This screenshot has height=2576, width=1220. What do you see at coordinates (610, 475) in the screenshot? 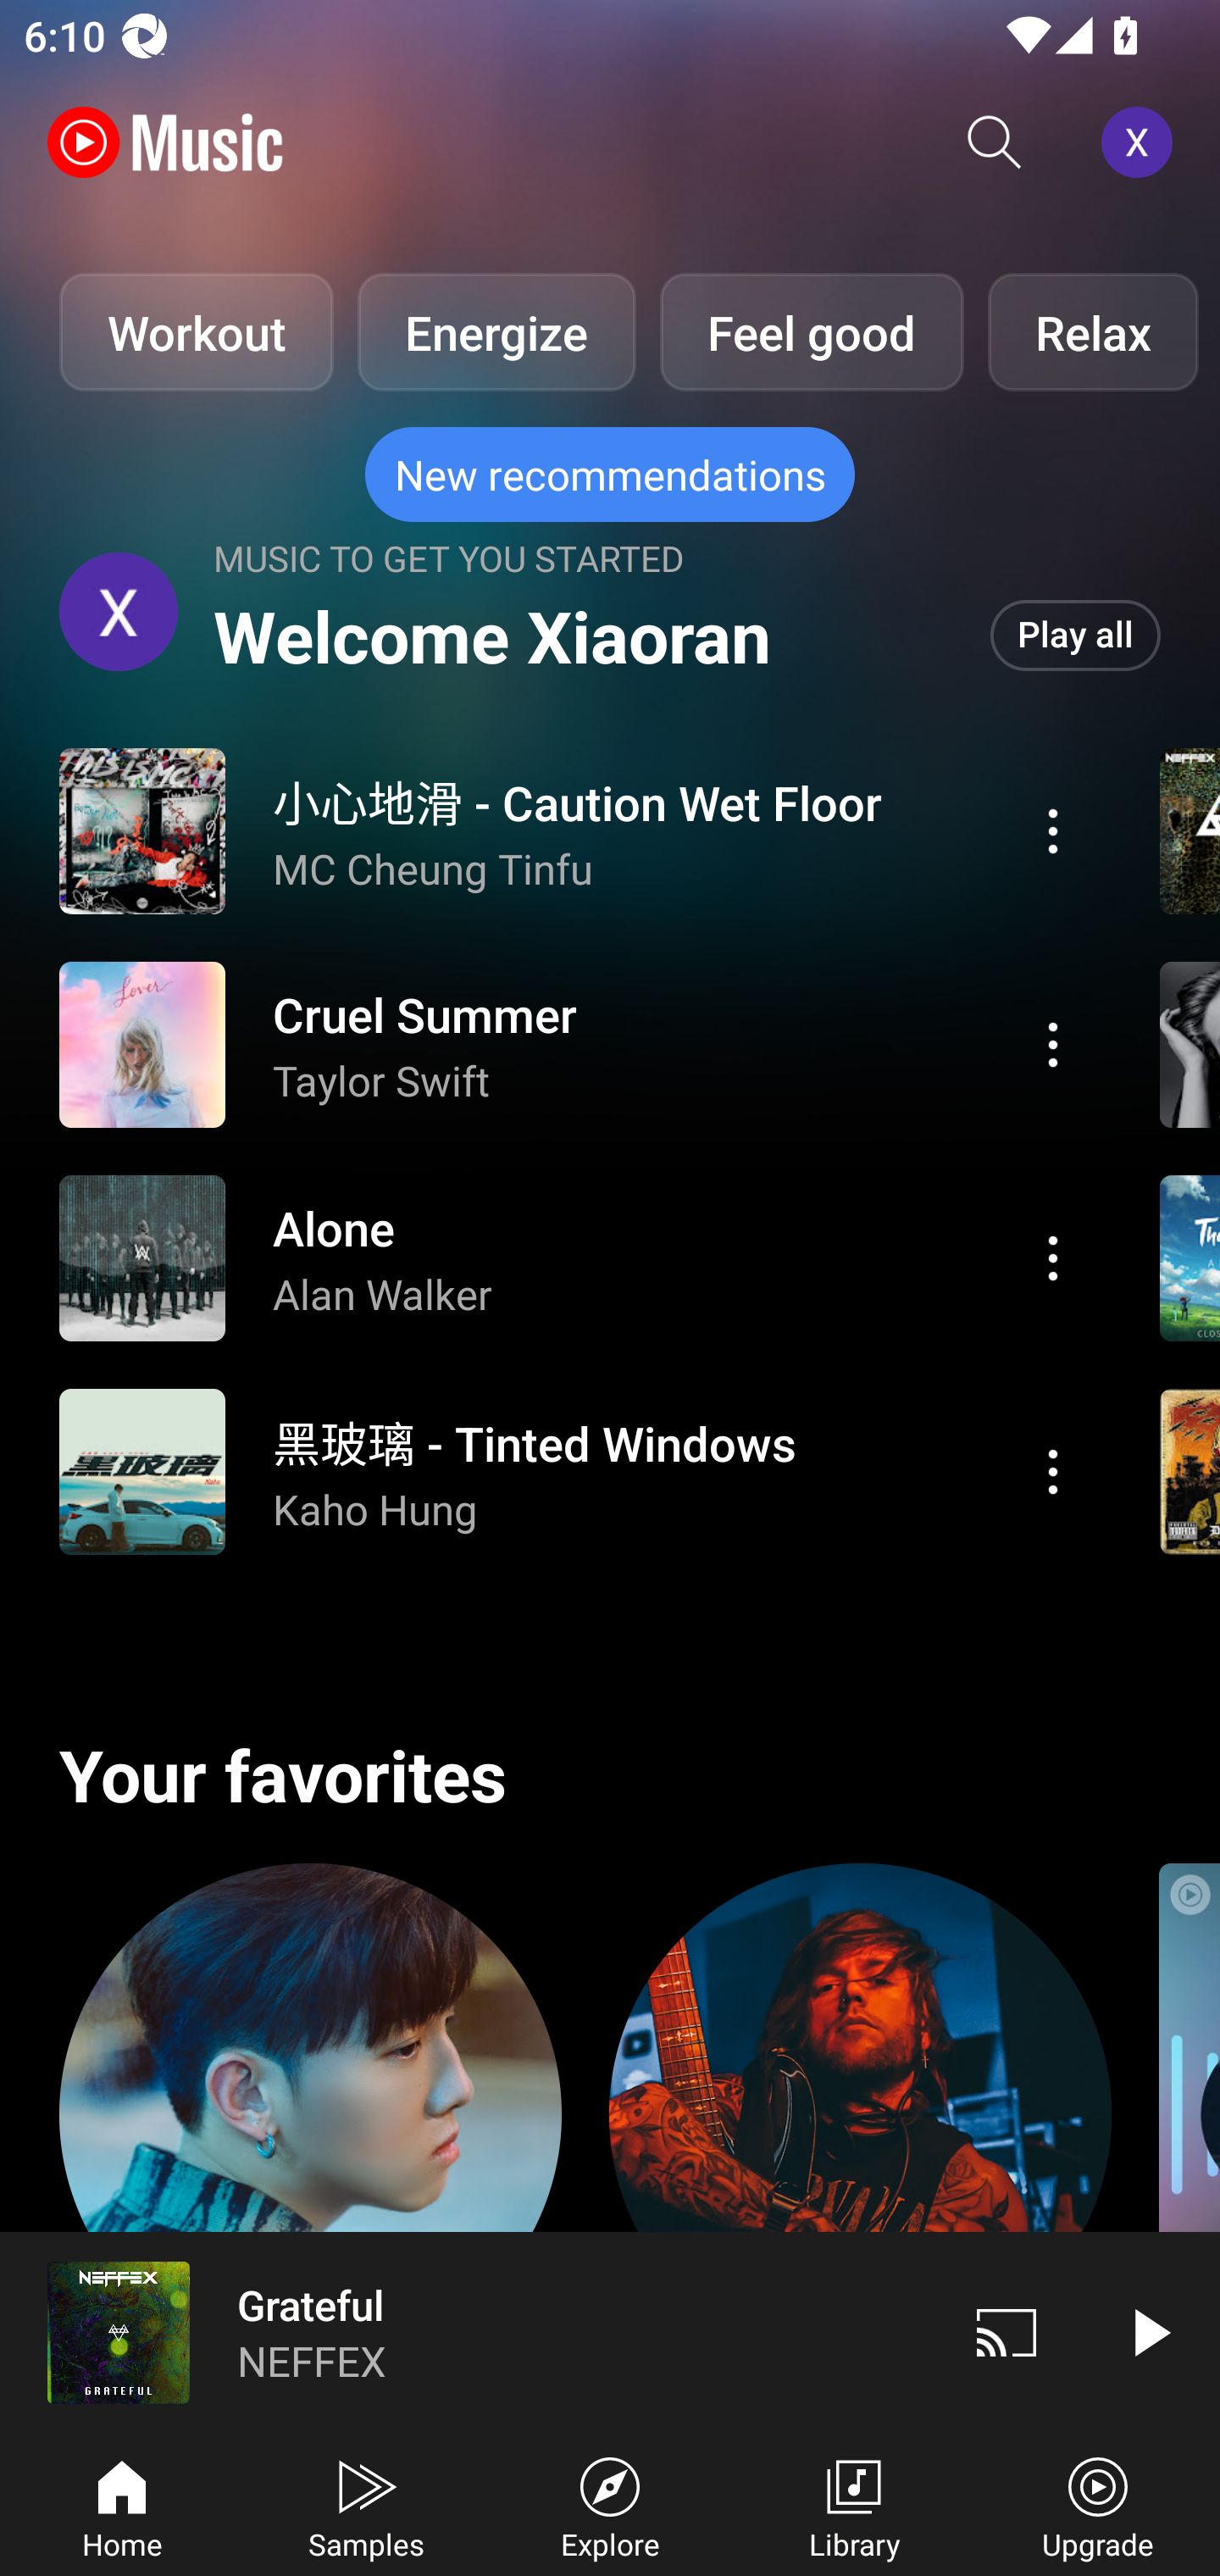
I see `New recommendations` at bounding box center [610, 475].